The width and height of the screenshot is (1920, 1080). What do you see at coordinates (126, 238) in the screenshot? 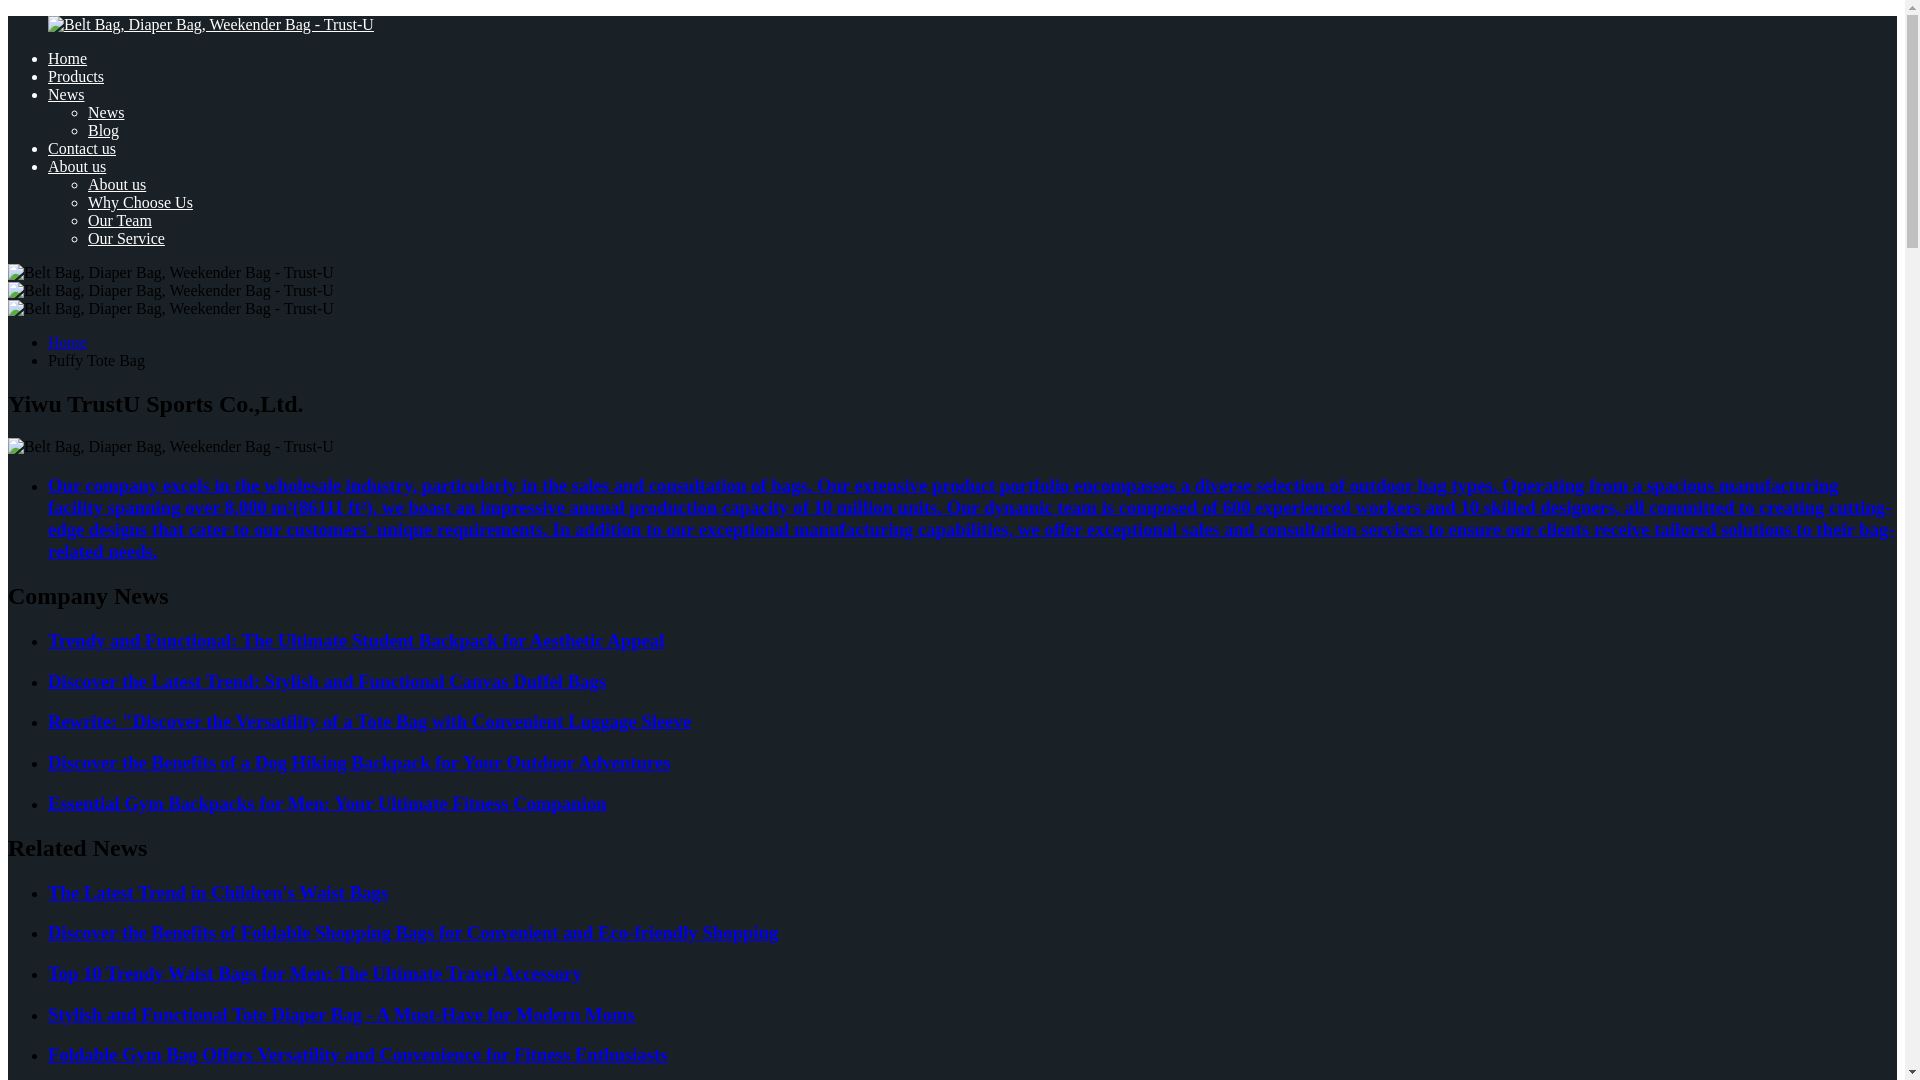
I see `Our Service` at bounding box center [126, 238].